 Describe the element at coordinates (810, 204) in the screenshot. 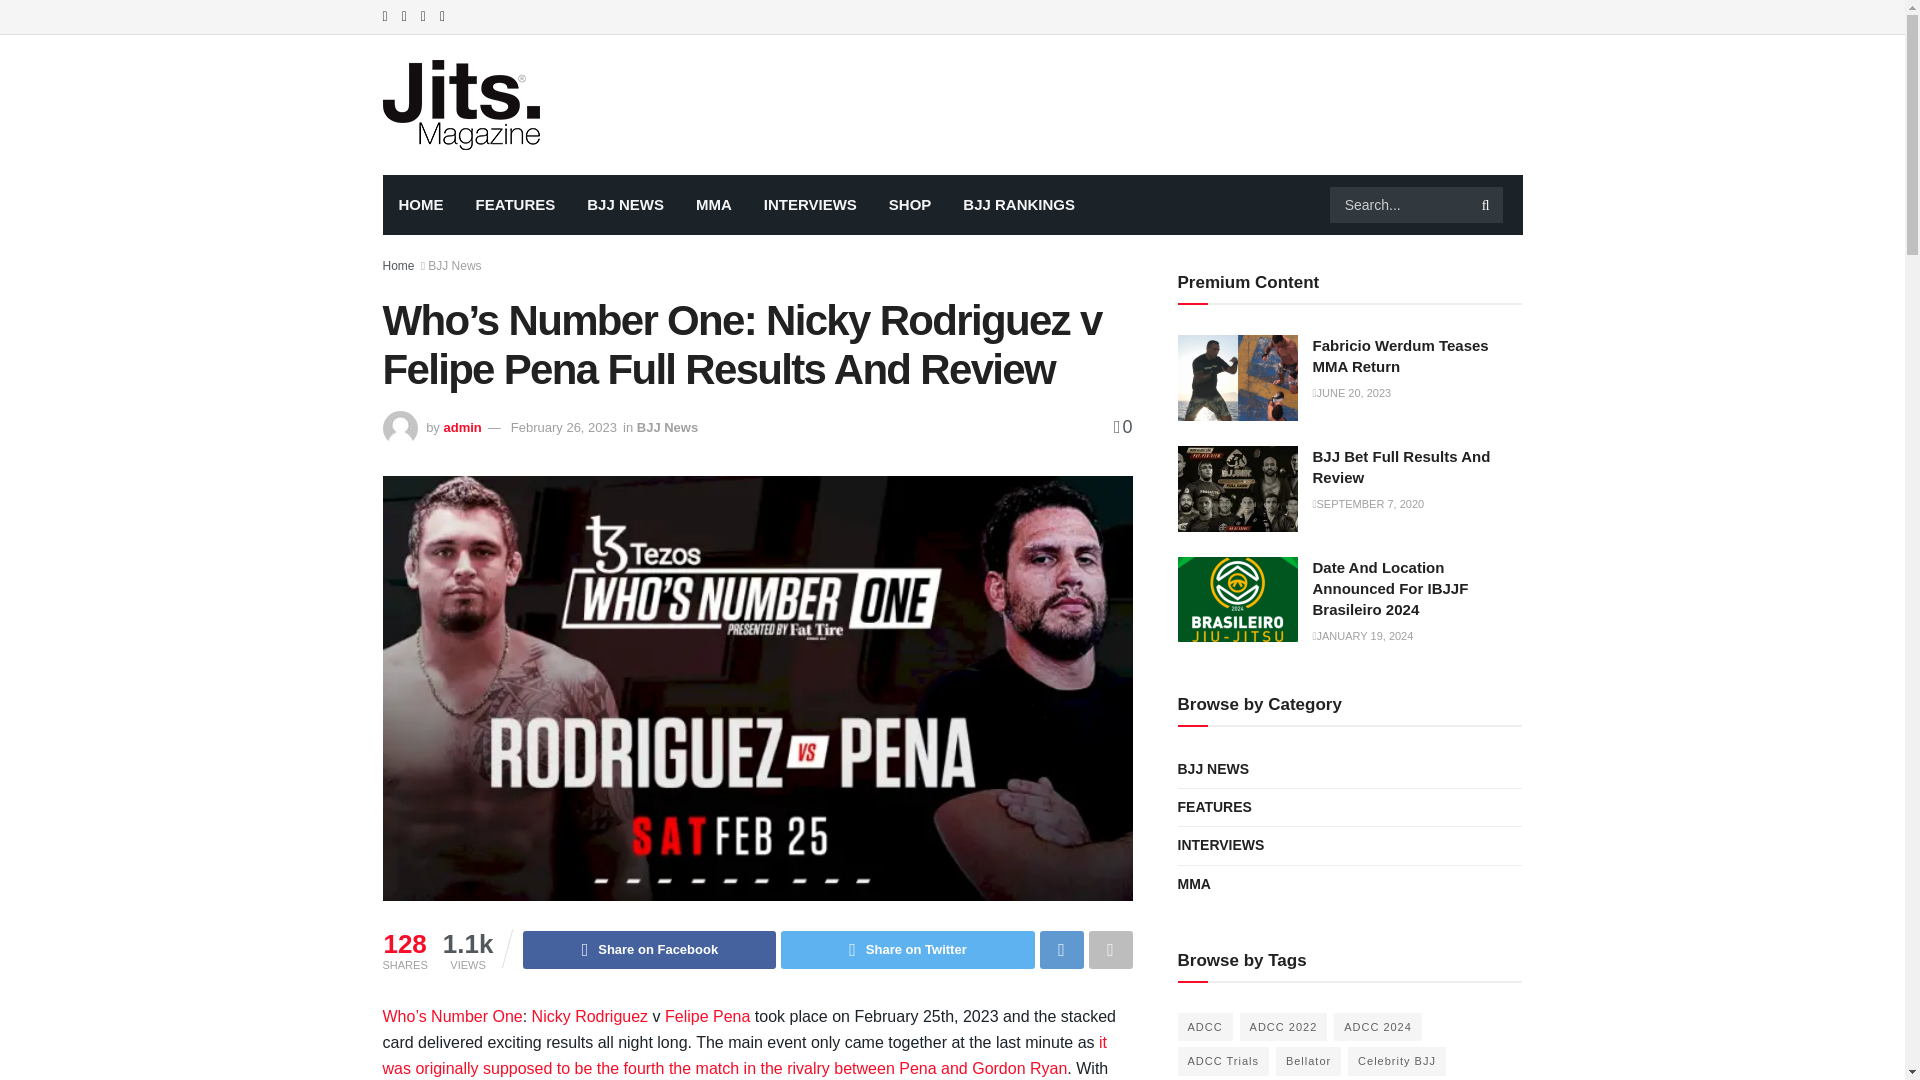

I see `INTERVIEWS` at that location.